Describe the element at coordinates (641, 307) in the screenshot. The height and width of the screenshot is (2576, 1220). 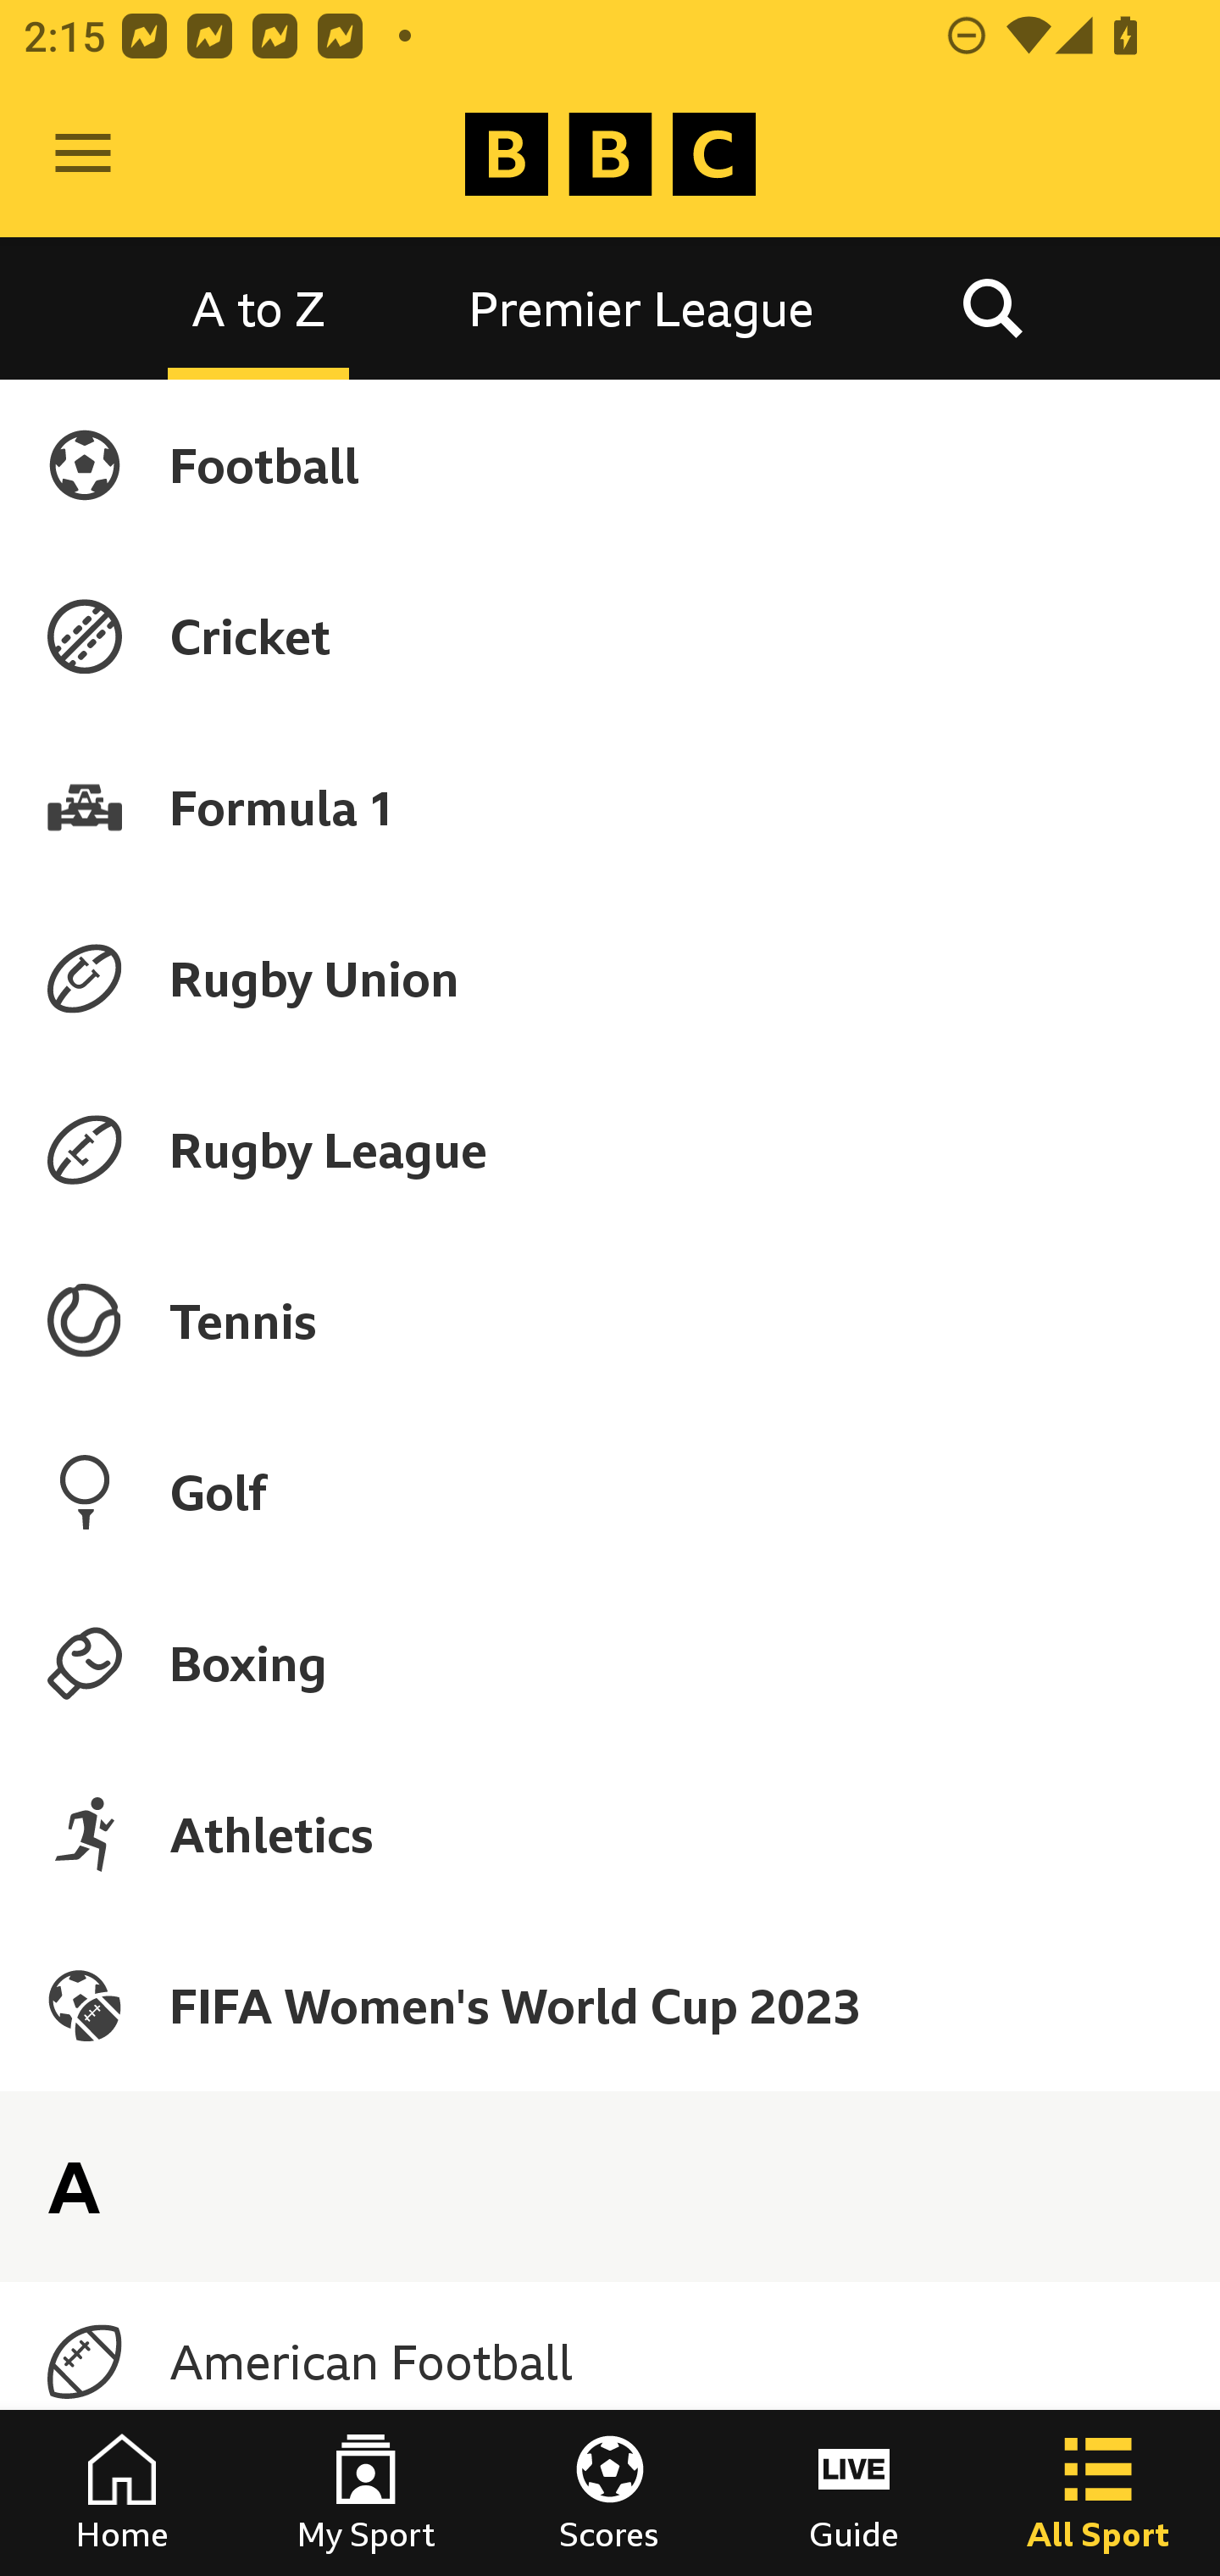
I see `Premier League` at that location.